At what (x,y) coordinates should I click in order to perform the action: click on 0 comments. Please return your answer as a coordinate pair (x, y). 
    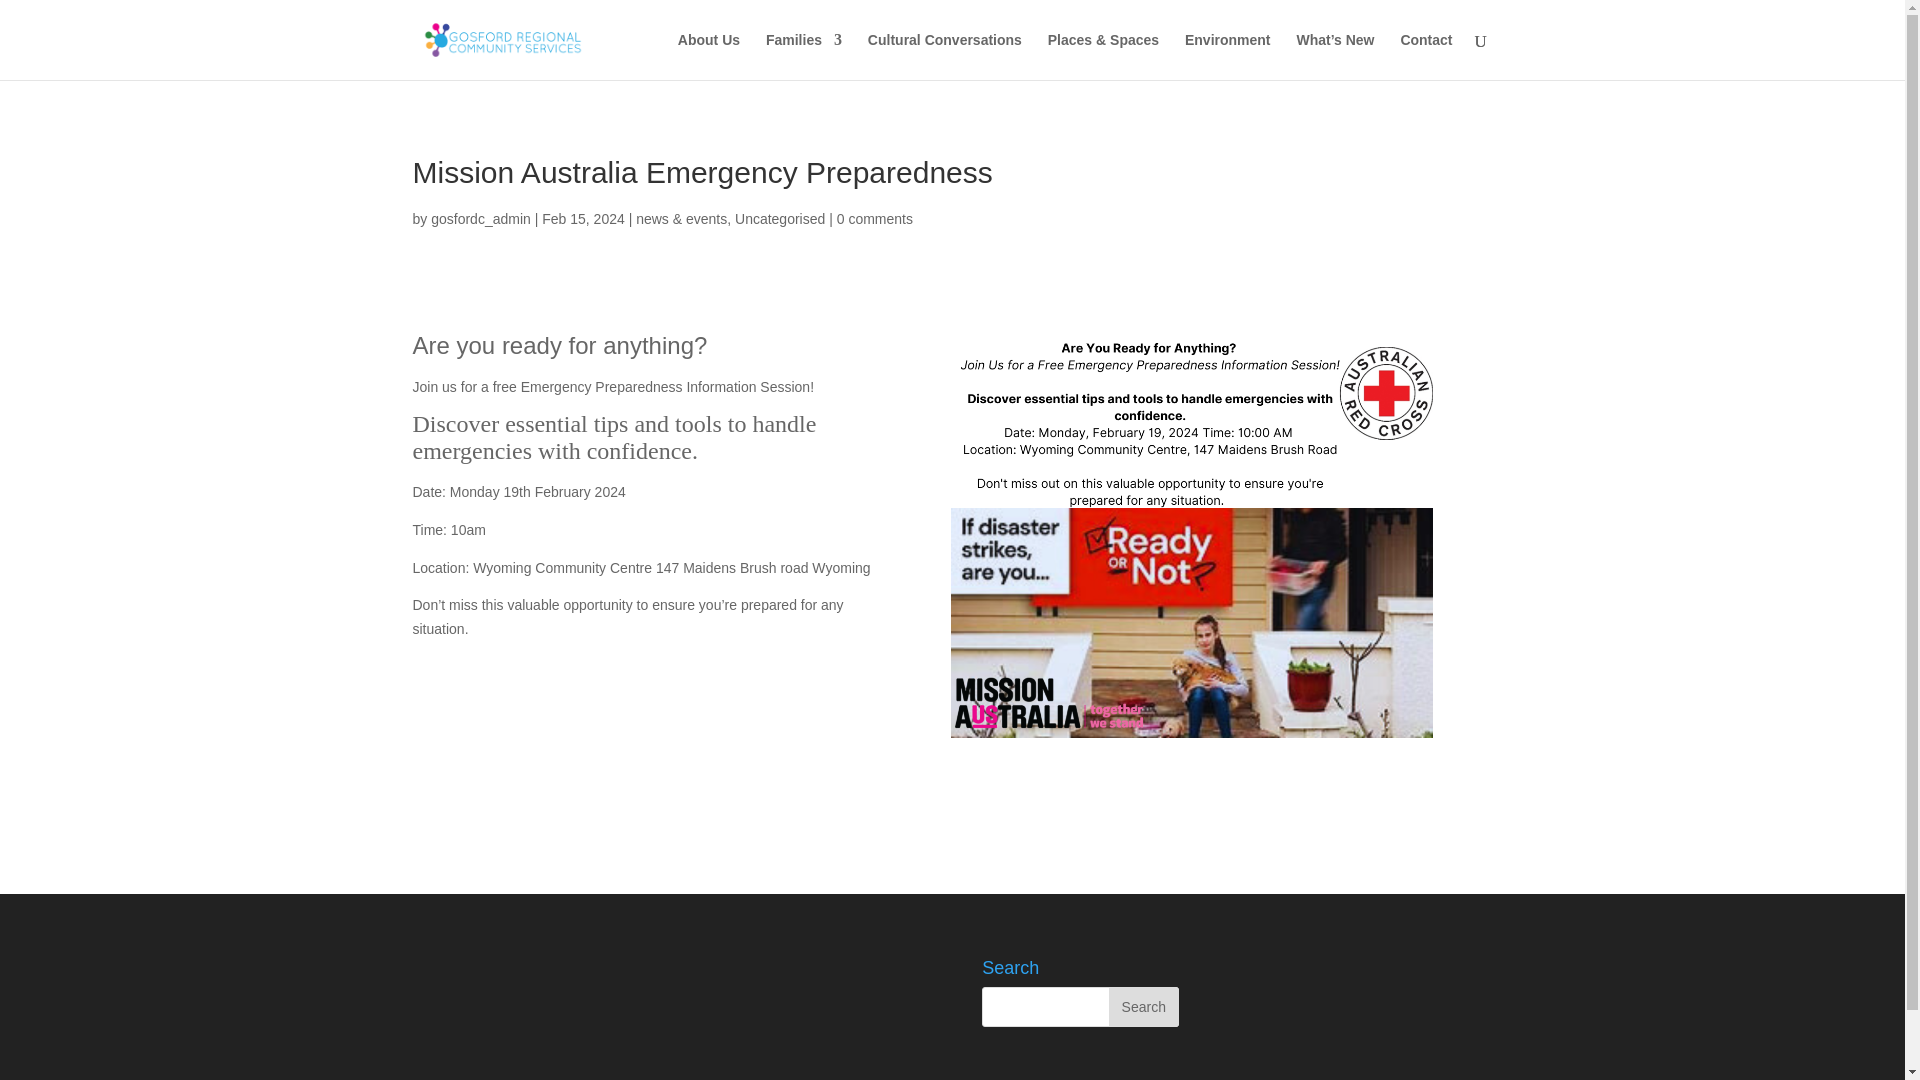
    Looking at the image, I should click on (875, 218).